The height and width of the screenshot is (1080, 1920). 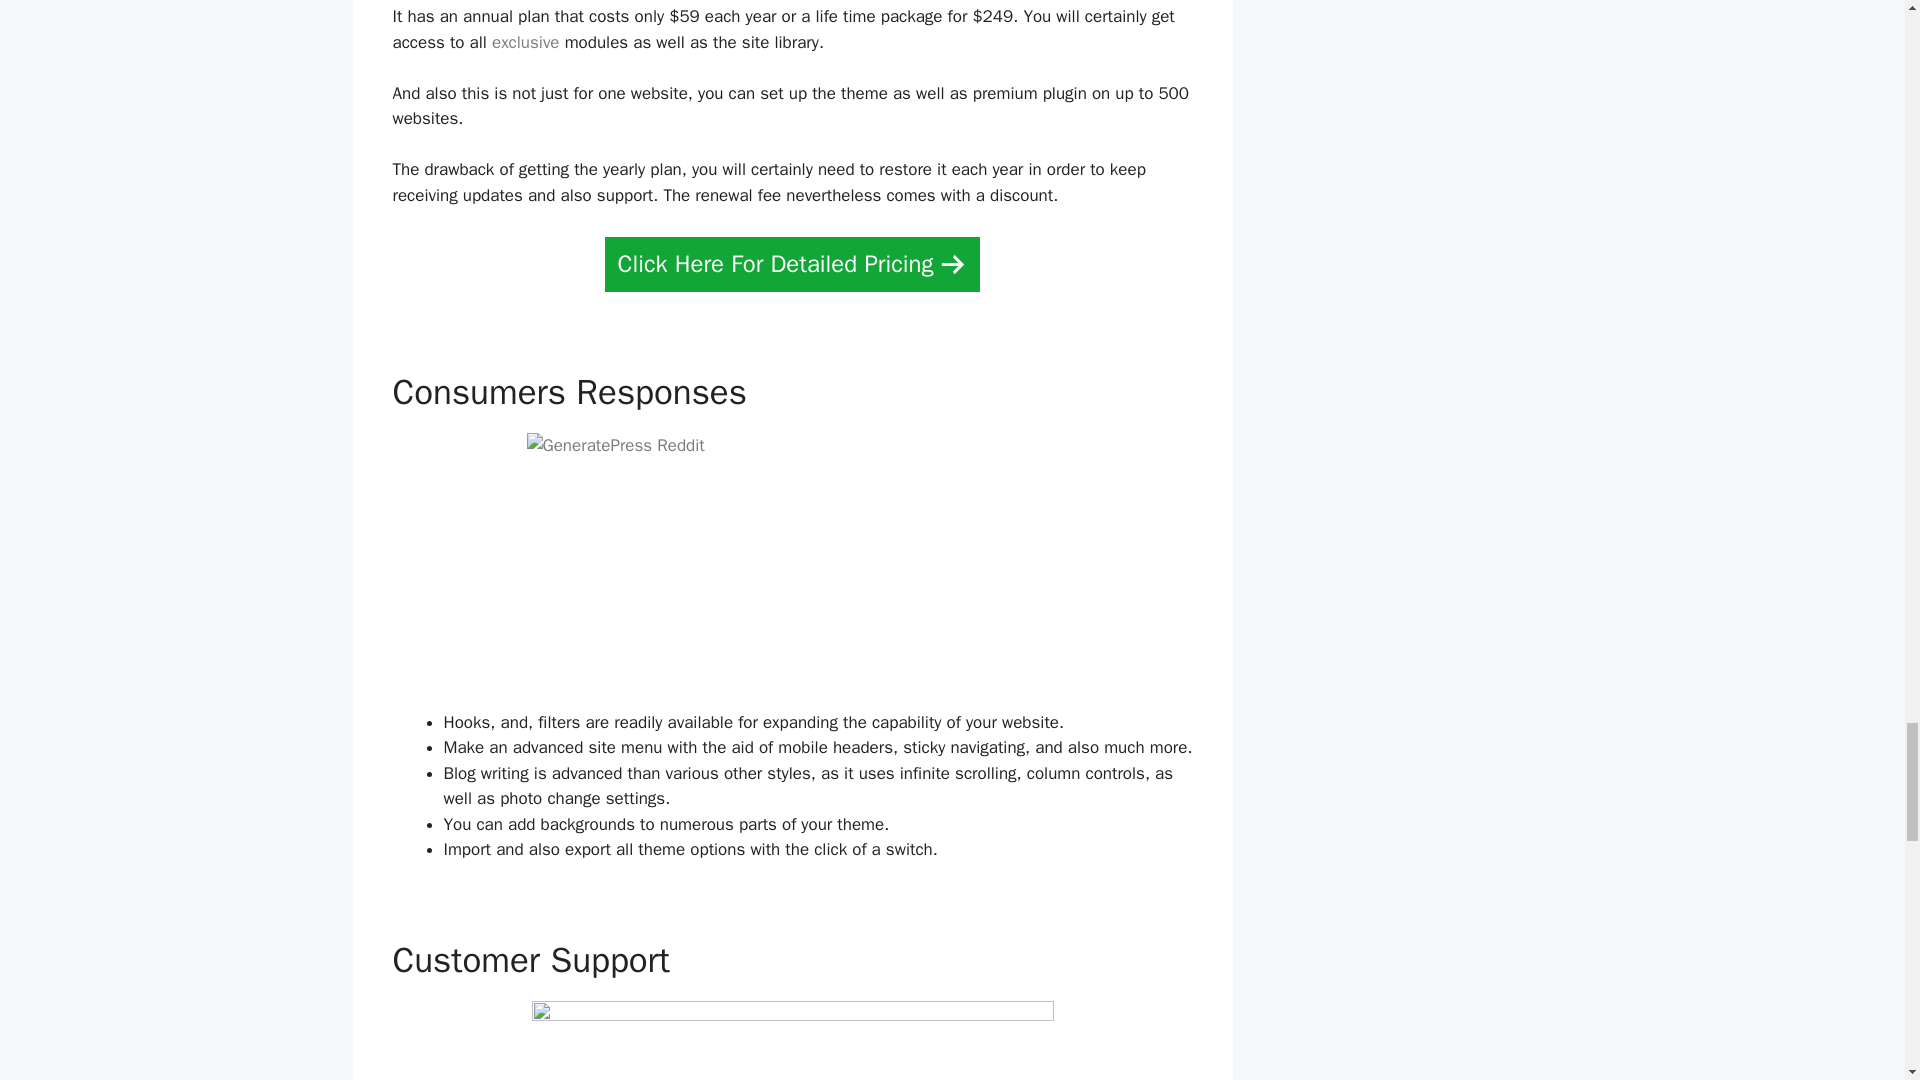 I want to click on Click Here For Detailed Pricing, so click(x=792, y=264).